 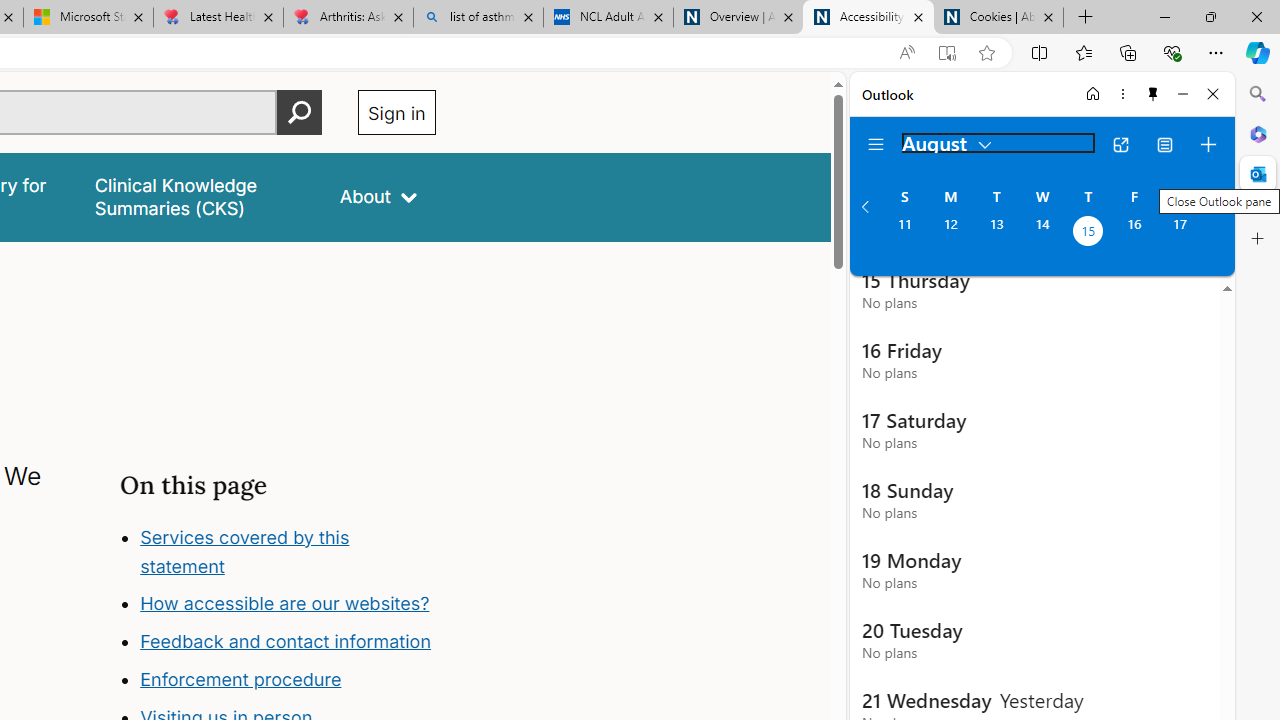 What do you see at coordinates (946, 53) in the screenshot?
I see `Enter Immersive Reader (F9)` at bounding box center [946, 53].